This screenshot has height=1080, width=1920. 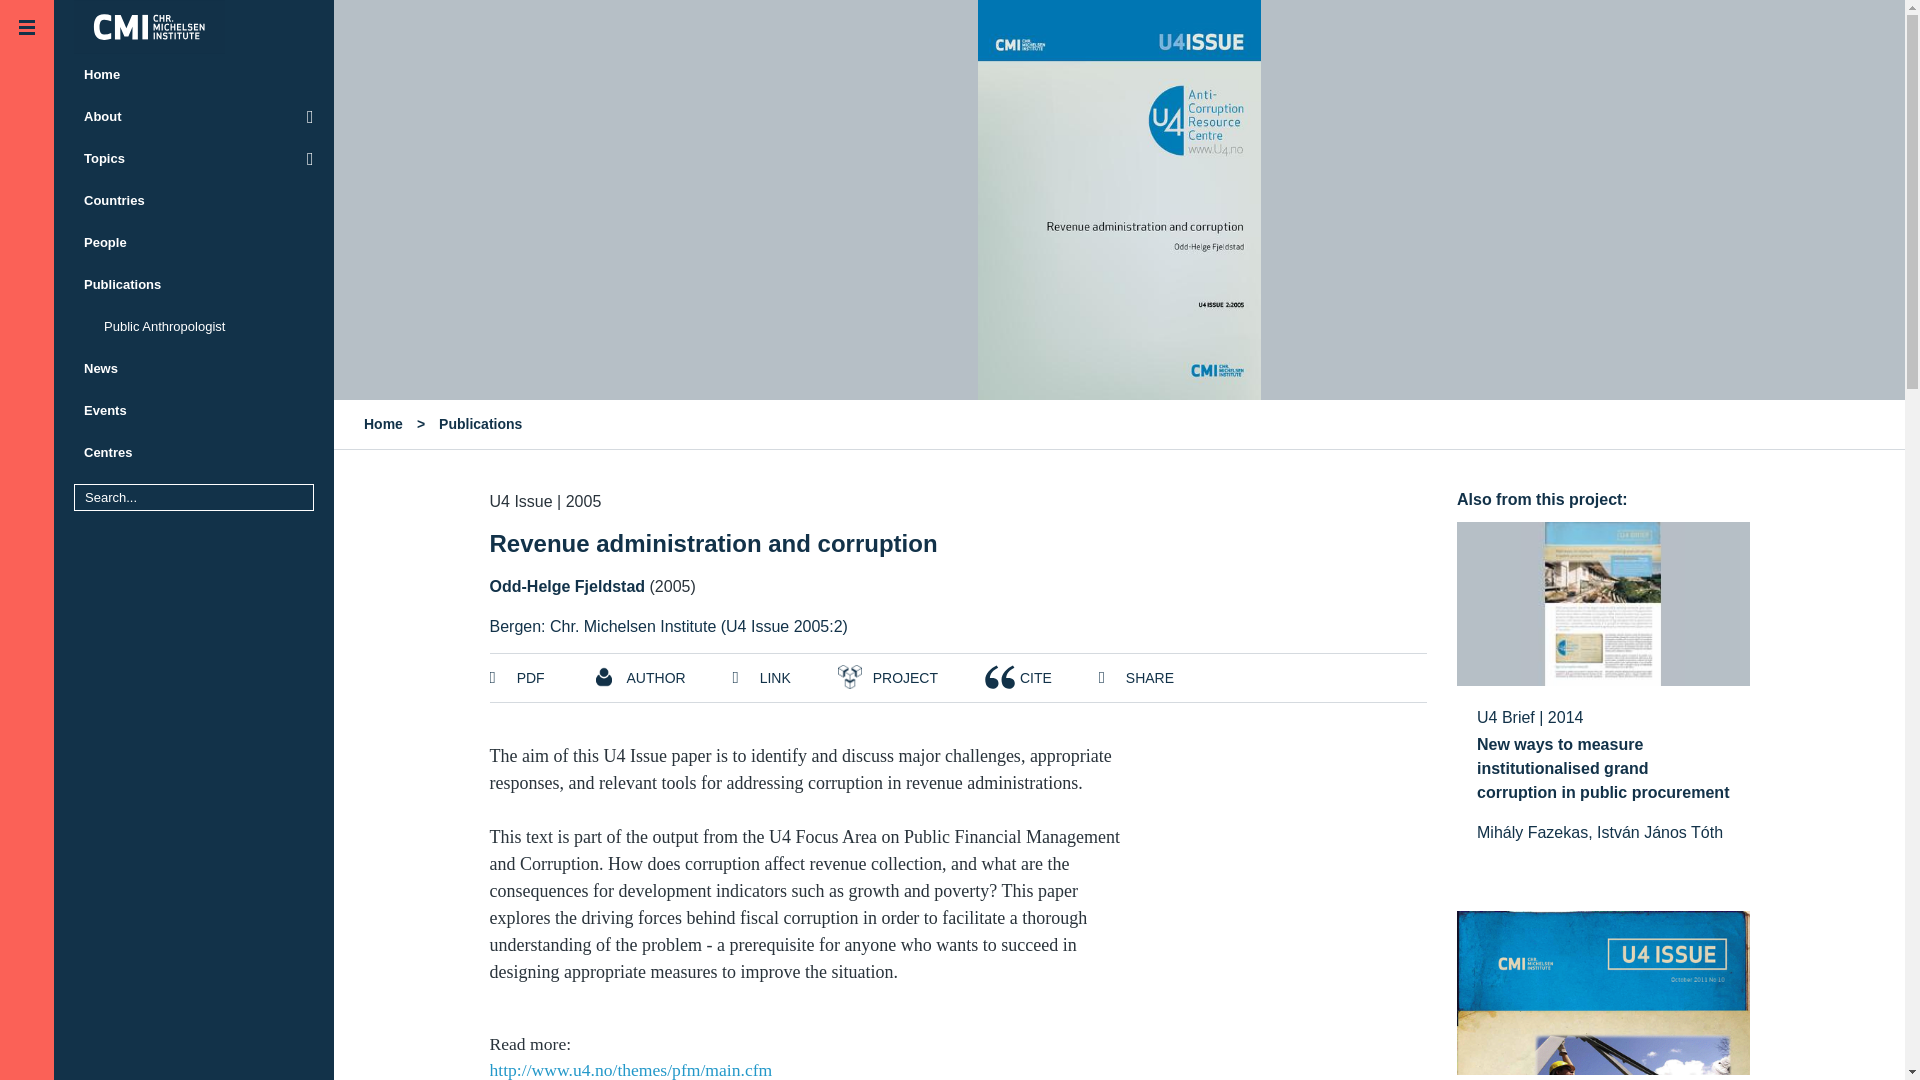 What do you see at coordinates (638, 677) in the screenshot?
I see `AUTHOR` at bounding box center [638, 677].